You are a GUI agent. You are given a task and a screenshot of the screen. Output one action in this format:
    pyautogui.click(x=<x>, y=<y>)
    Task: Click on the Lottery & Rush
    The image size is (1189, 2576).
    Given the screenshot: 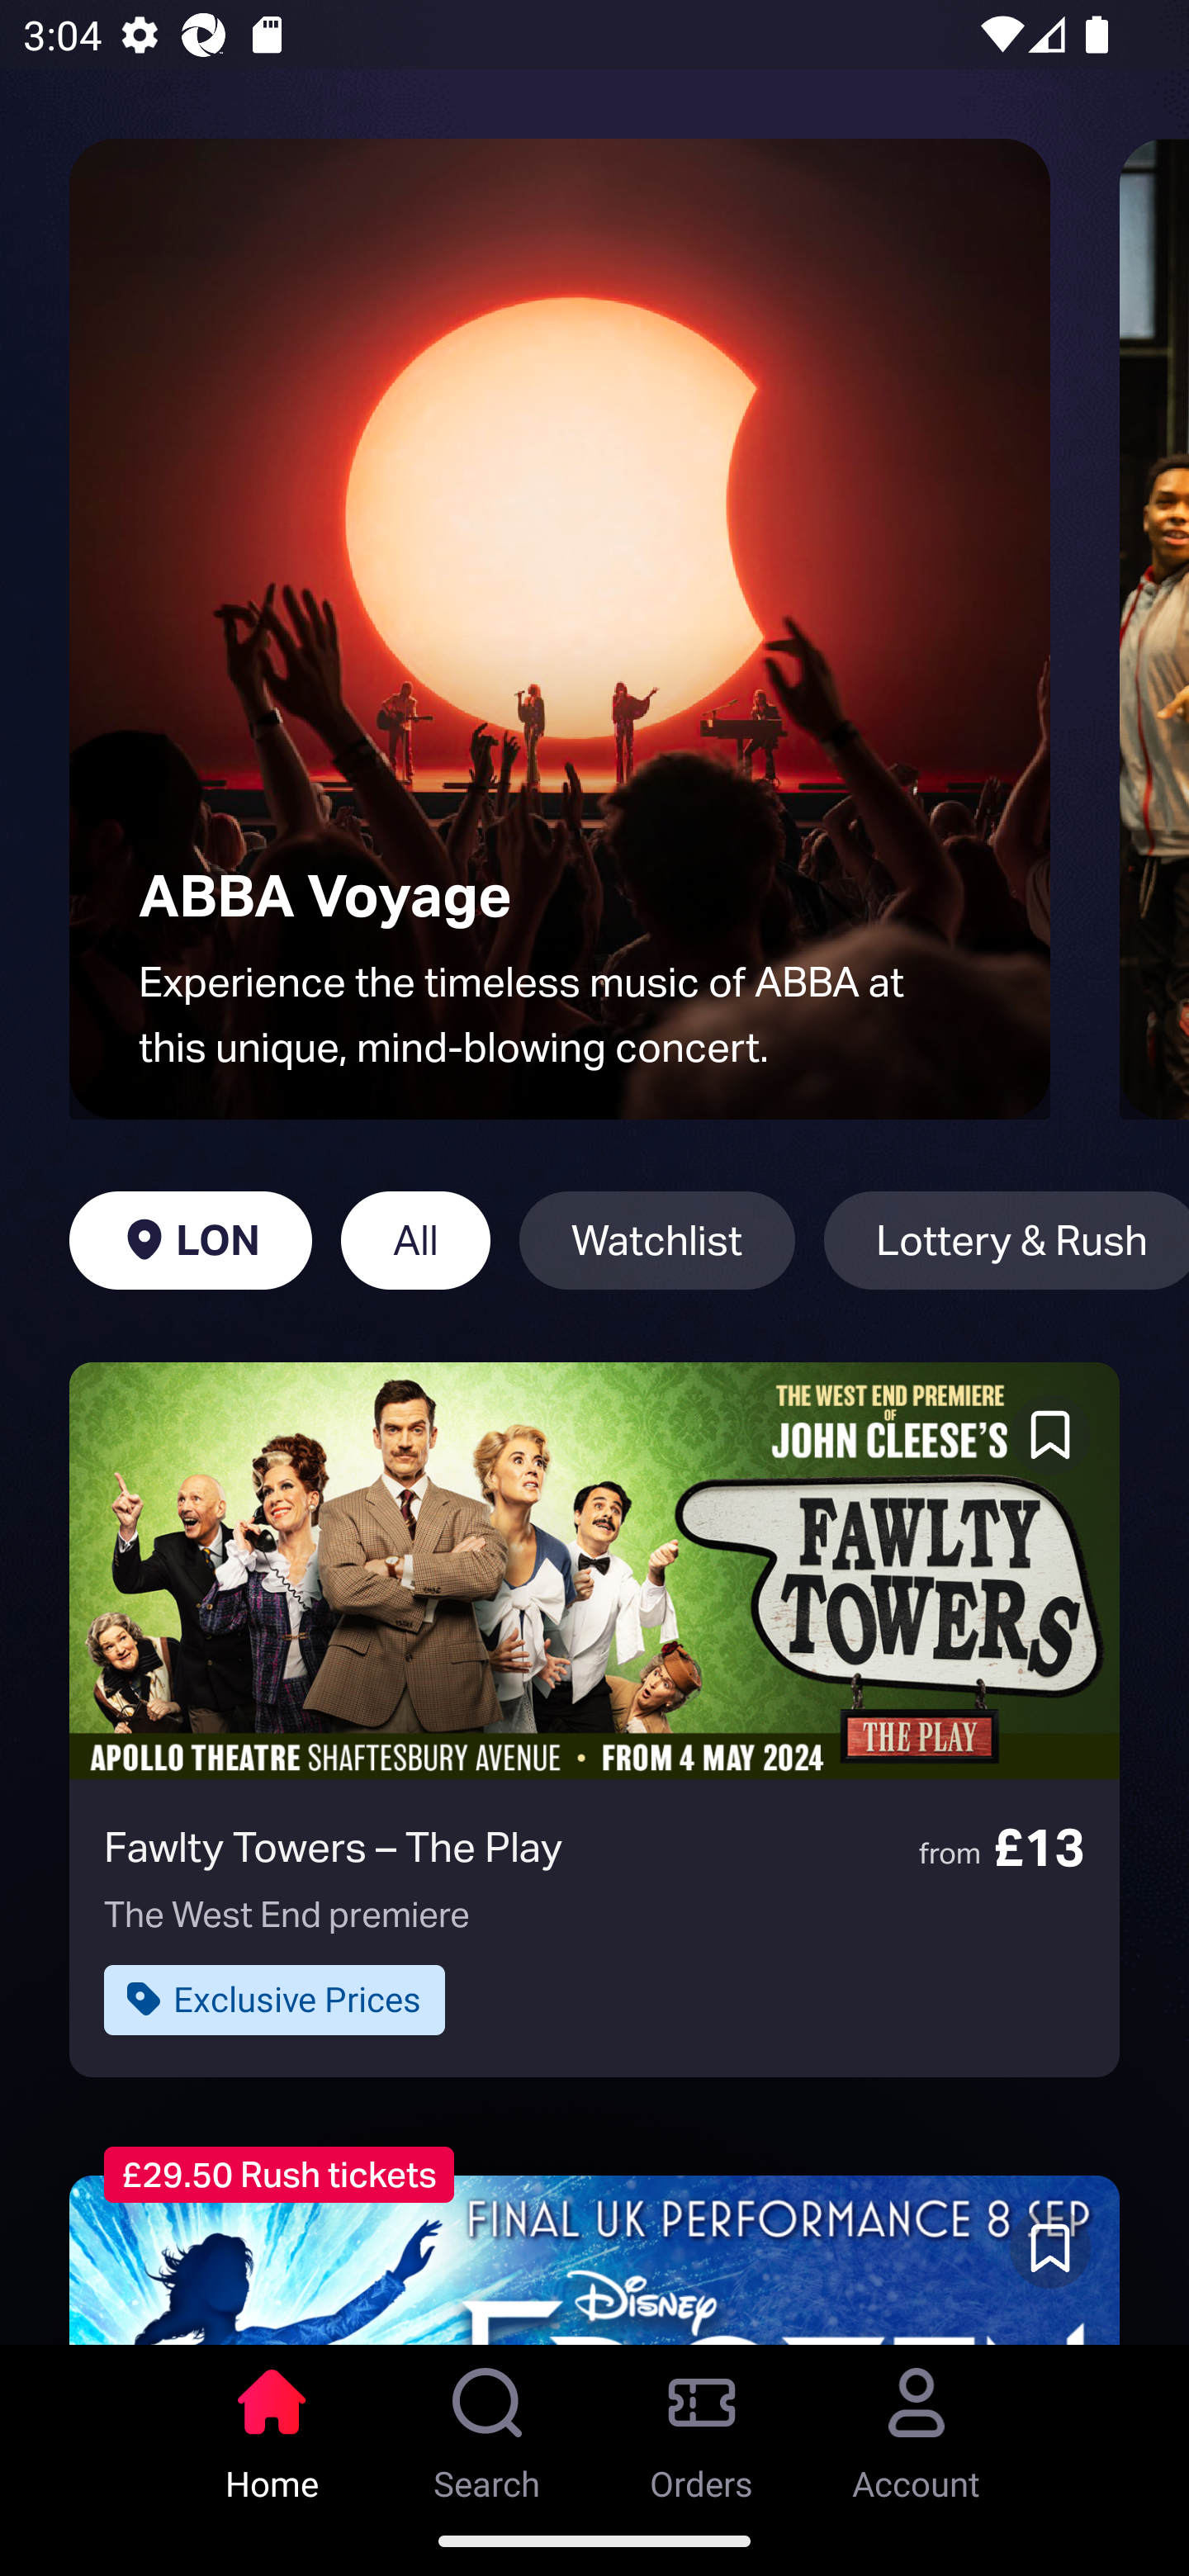 What is the action you would take?
    pyautogui.click(x=1006, y=1240)
    